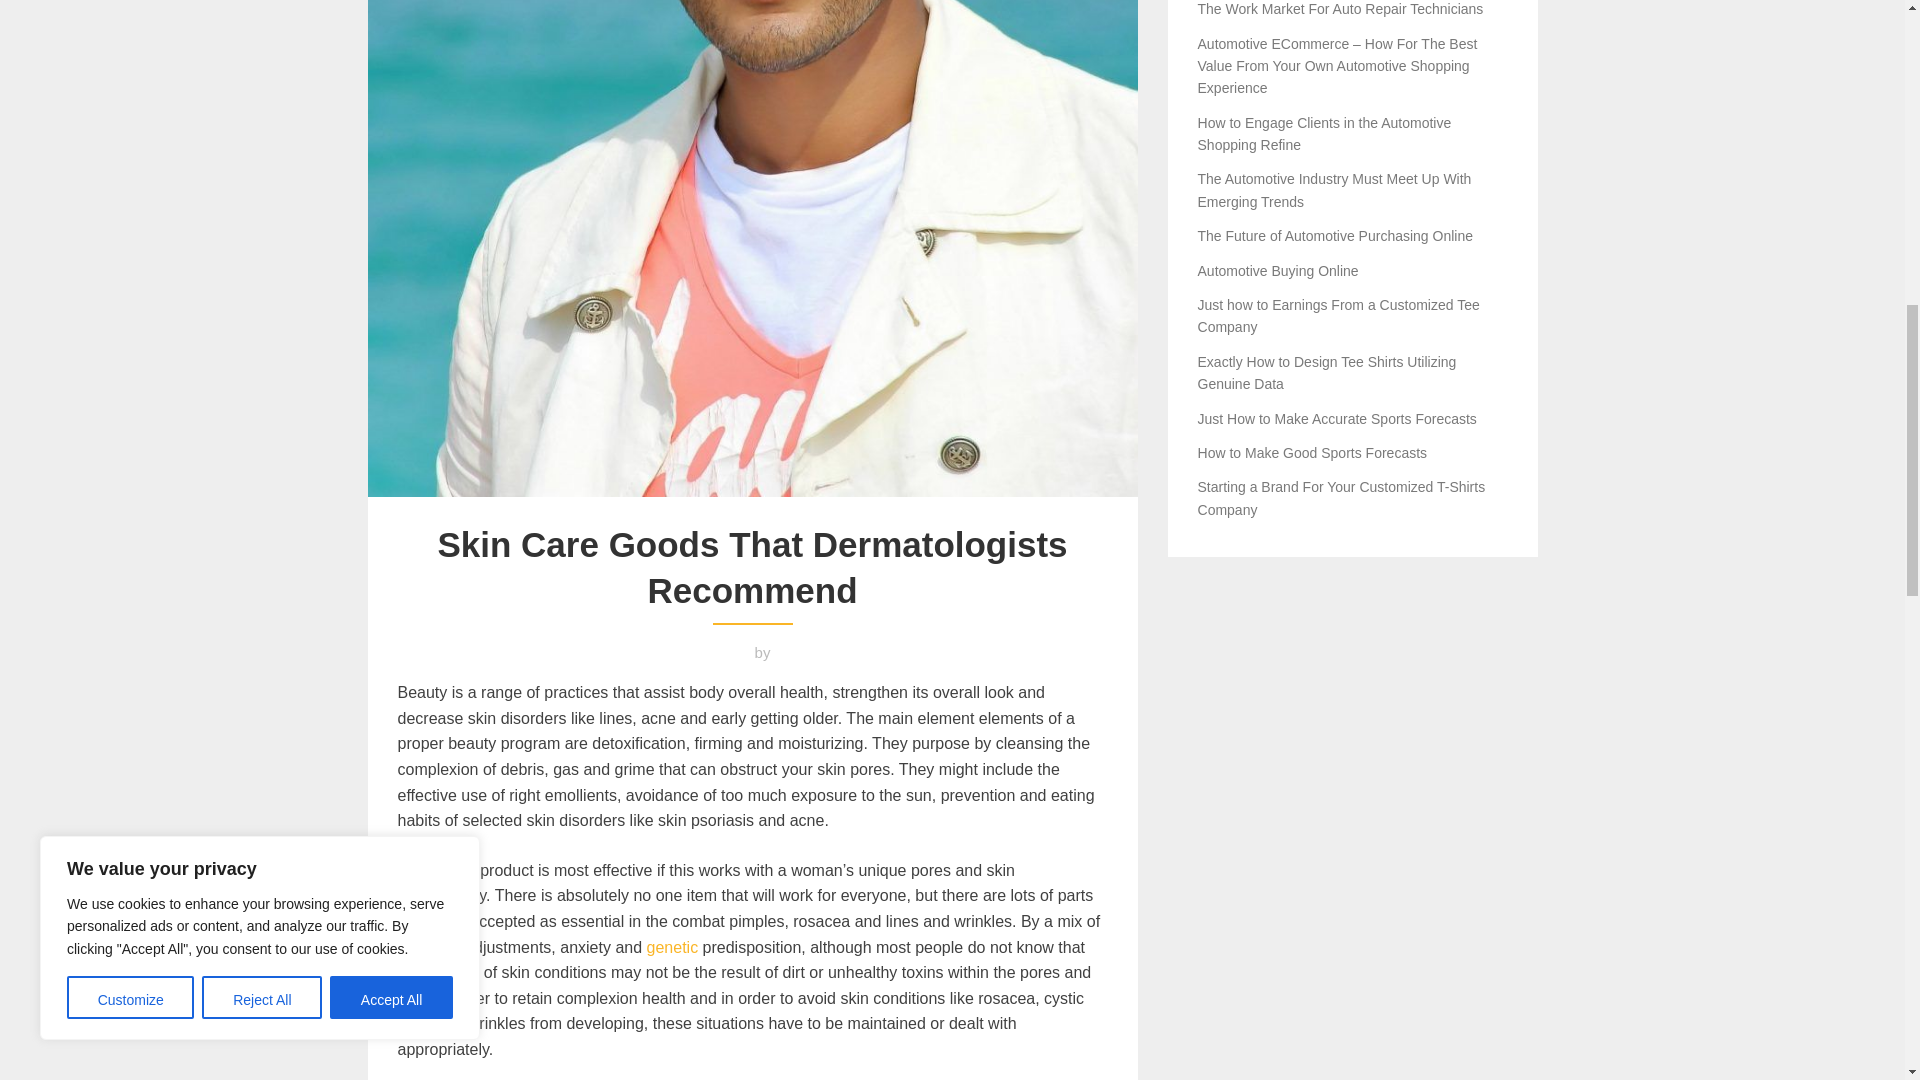 This screenshot has height=1080, width=1920. What do you see at coordinates (1341, 9) in the screenshot?
I see `The Work Market For Auto Repair Technicians` at bounding box center [1341, 9].